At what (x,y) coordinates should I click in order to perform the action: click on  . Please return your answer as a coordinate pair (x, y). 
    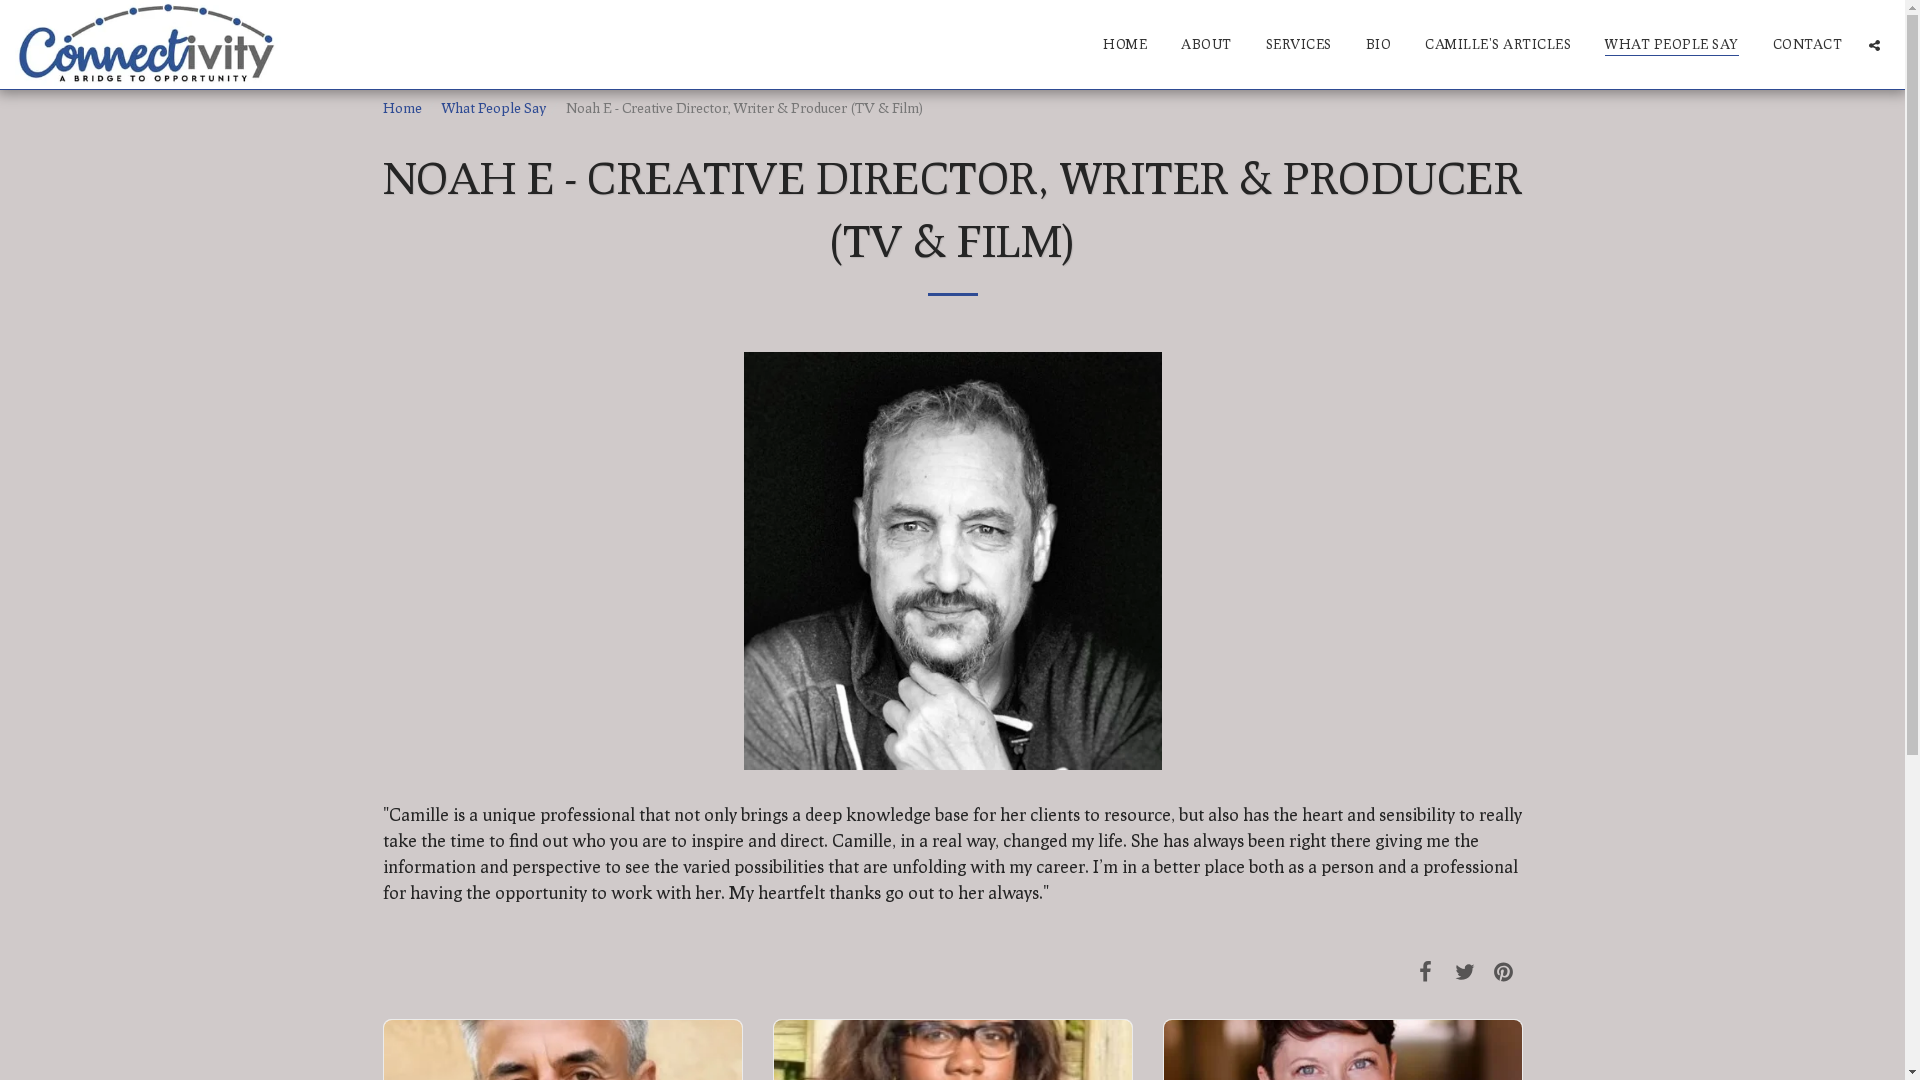
    Looking at the image, I should click on (1426, 971).